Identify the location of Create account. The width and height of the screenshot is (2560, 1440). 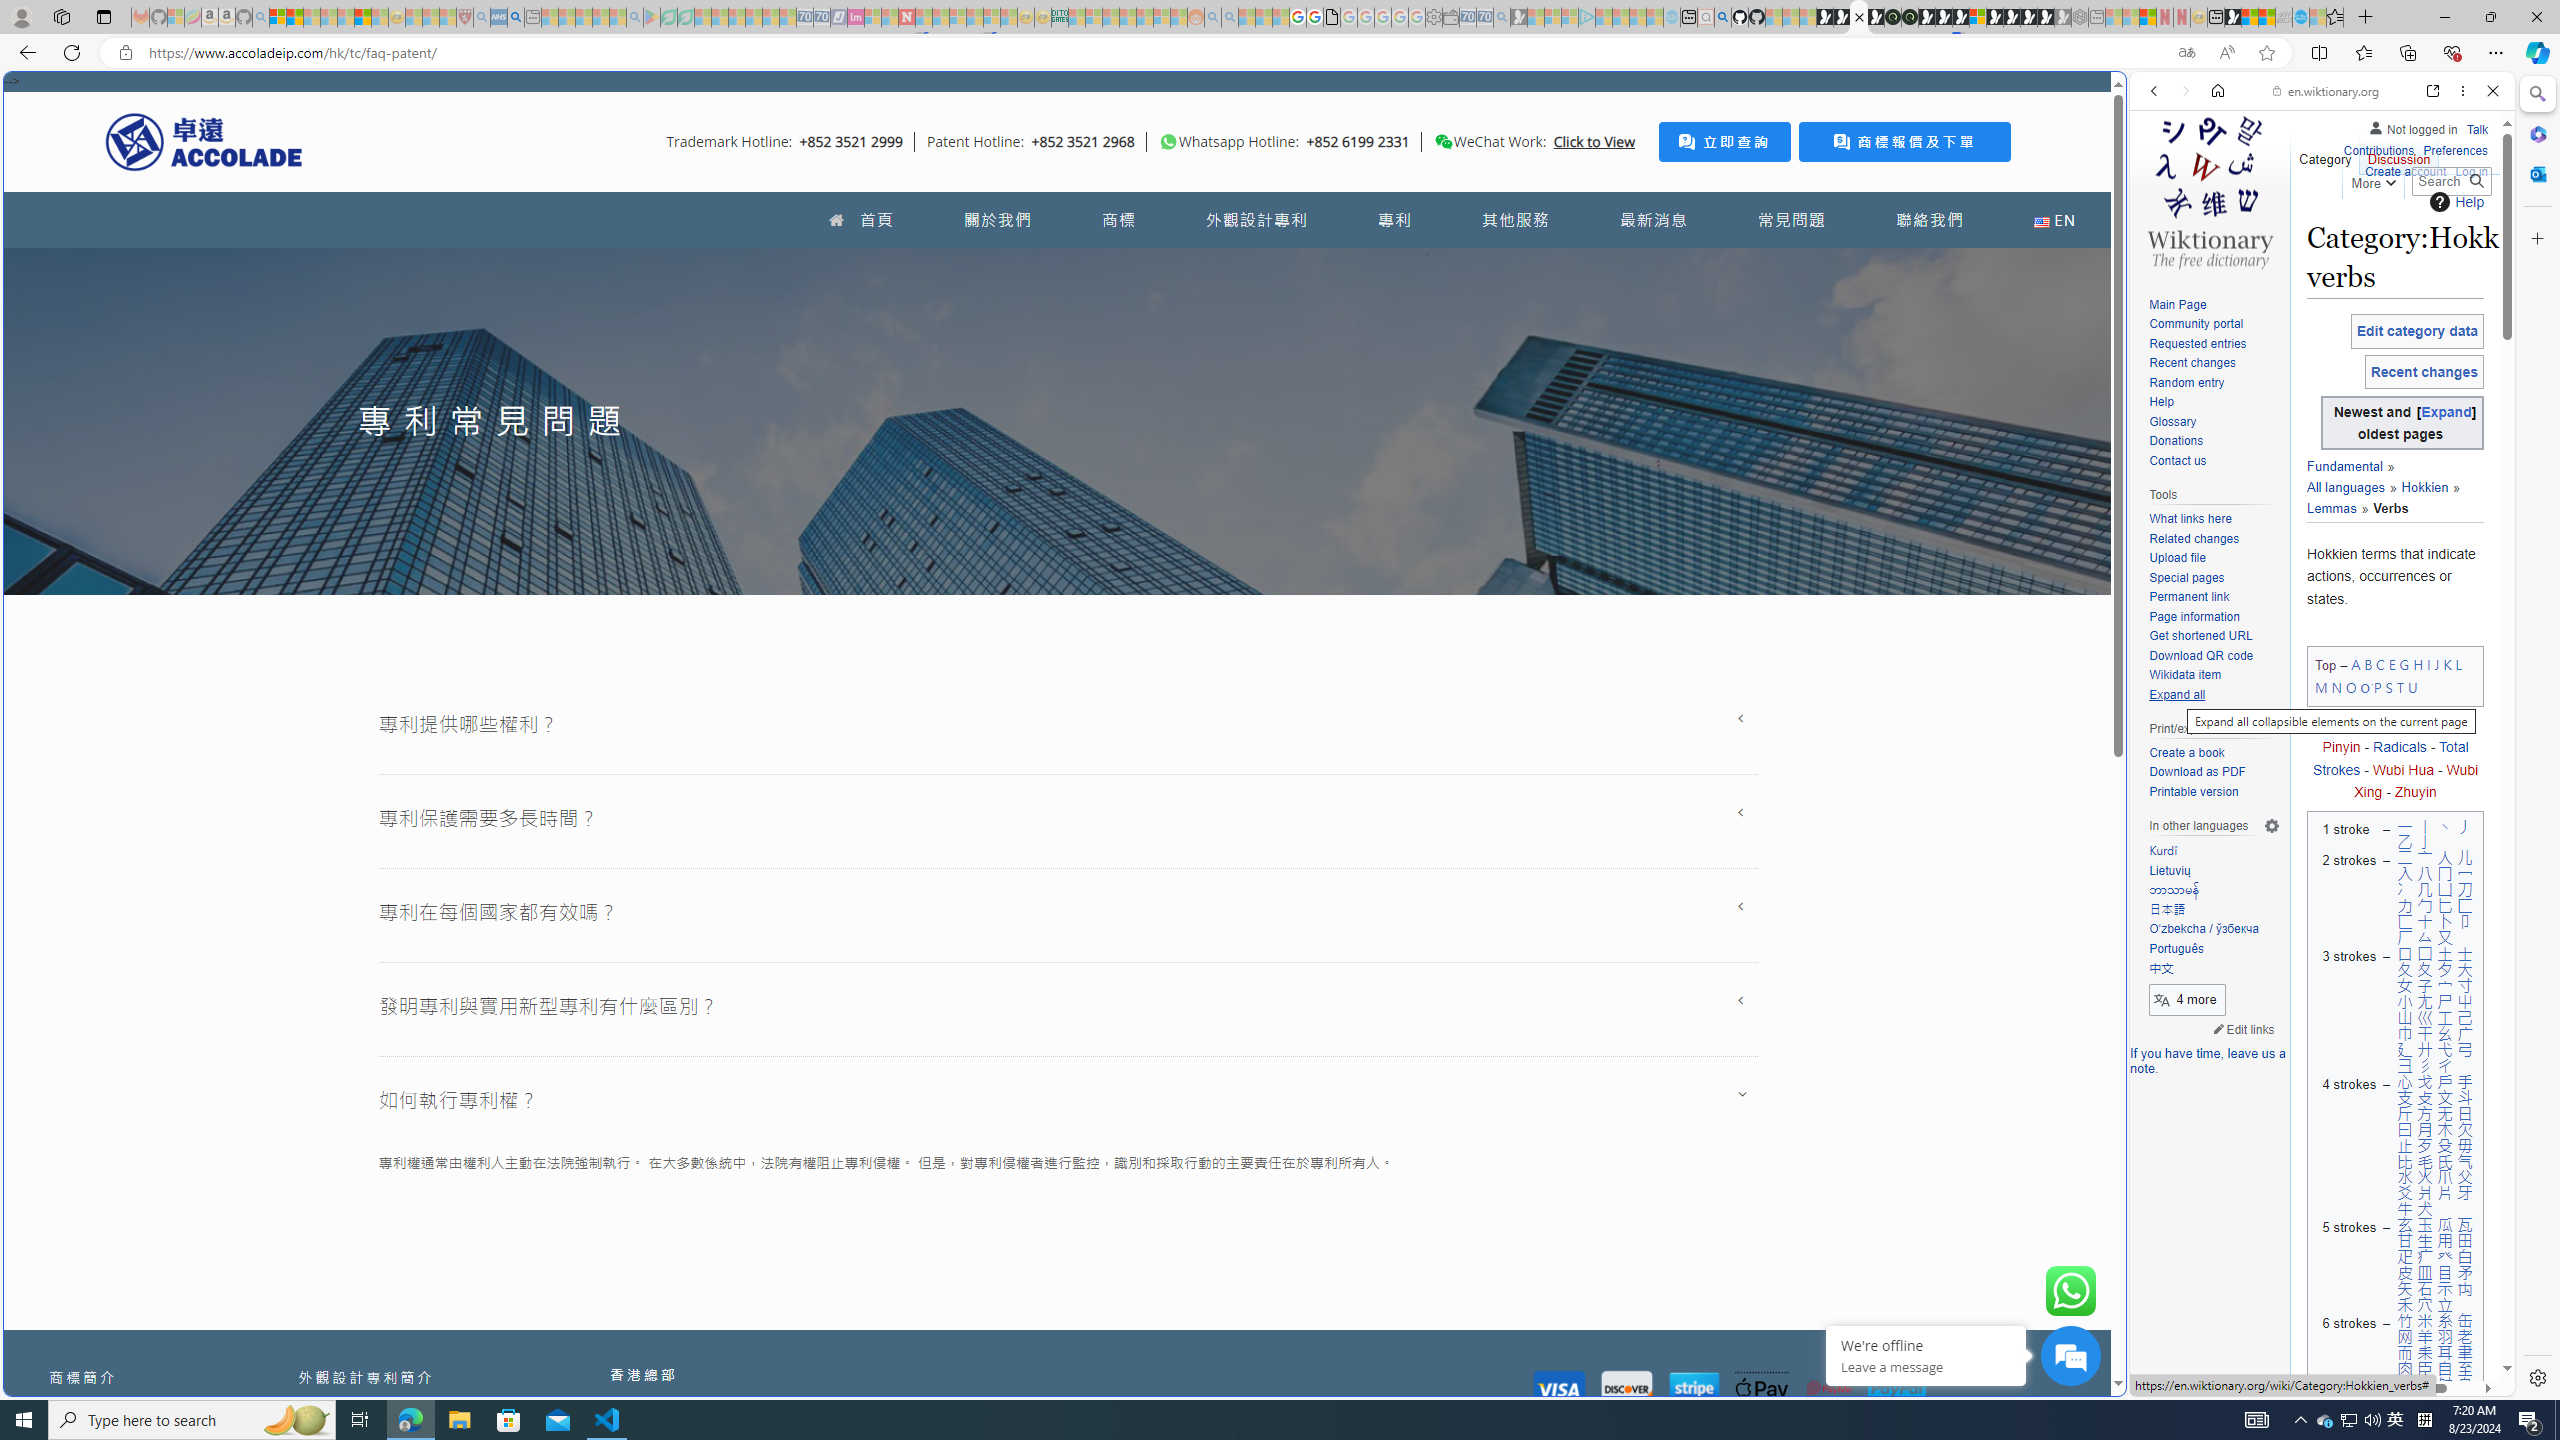
(2404, 172).